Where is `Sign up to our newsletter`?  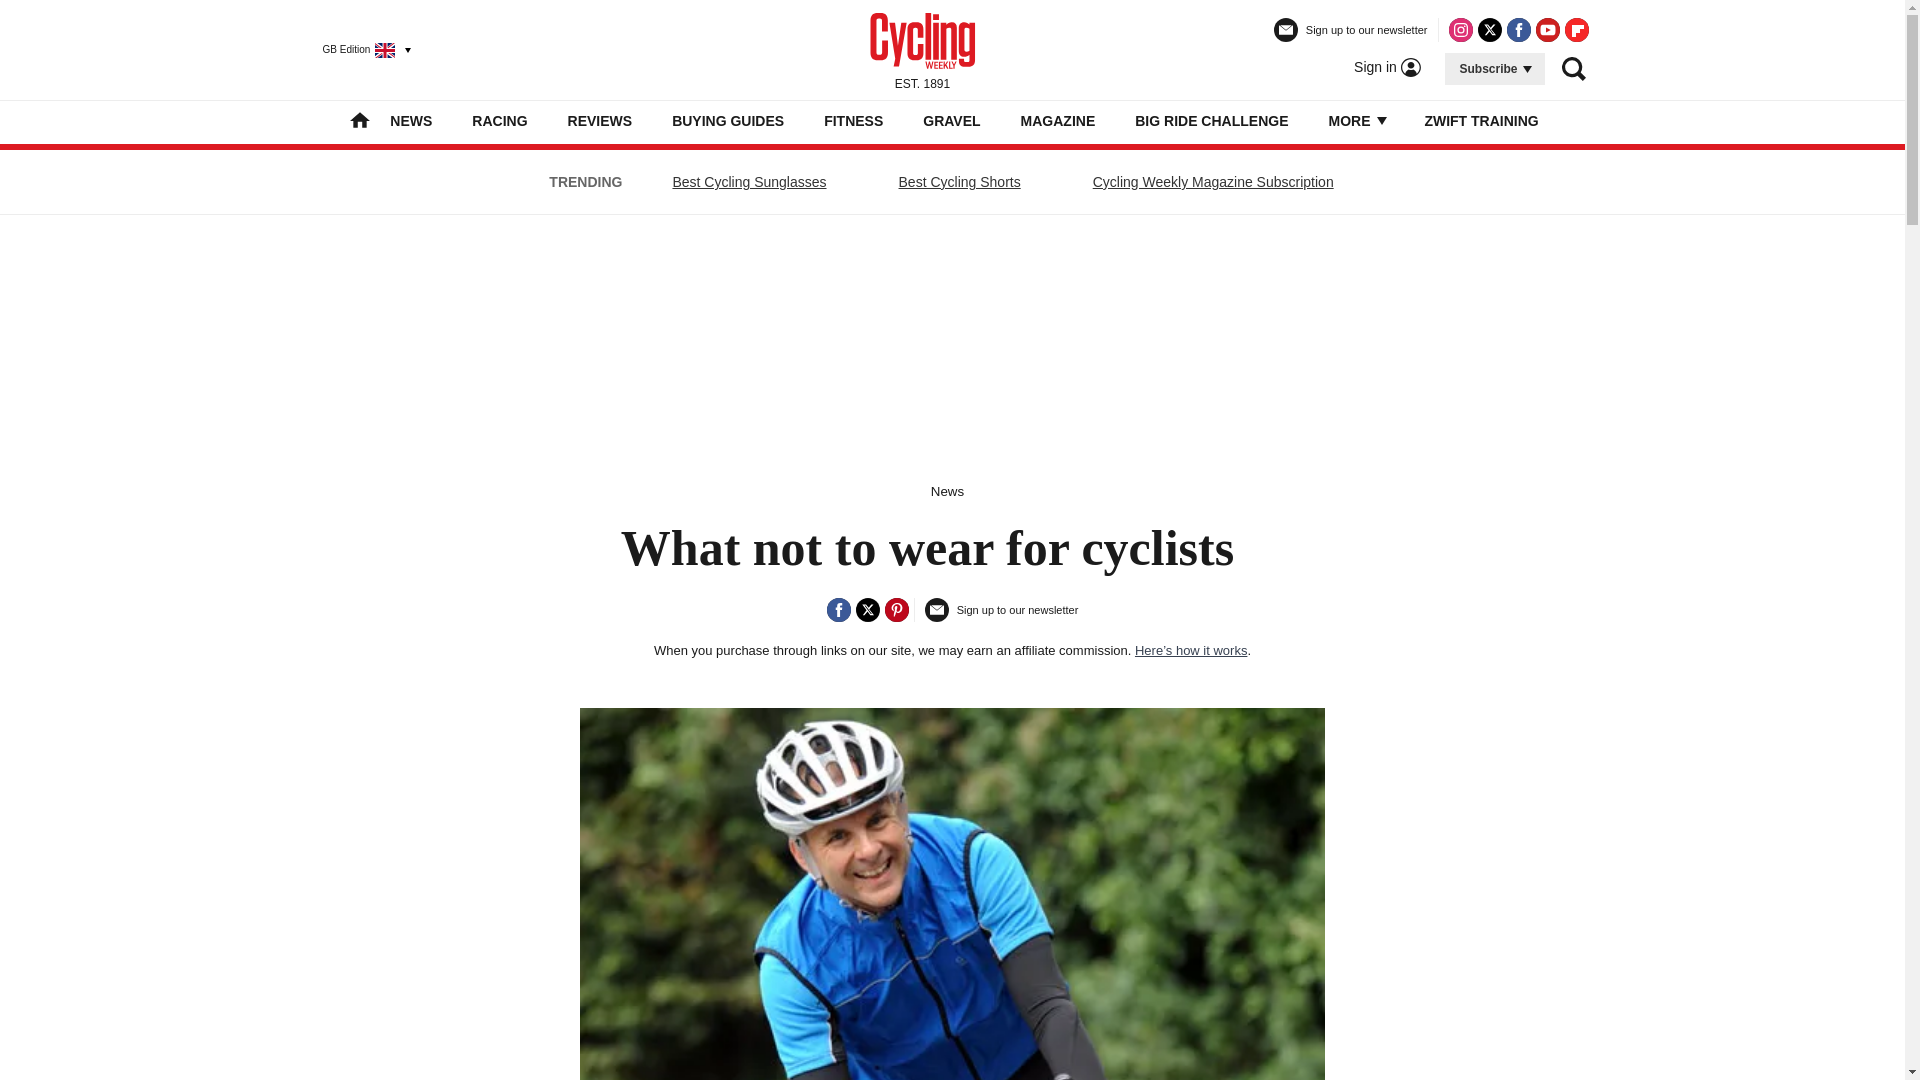 Sign up to our newsletter is located at coordinates (1351, 38).